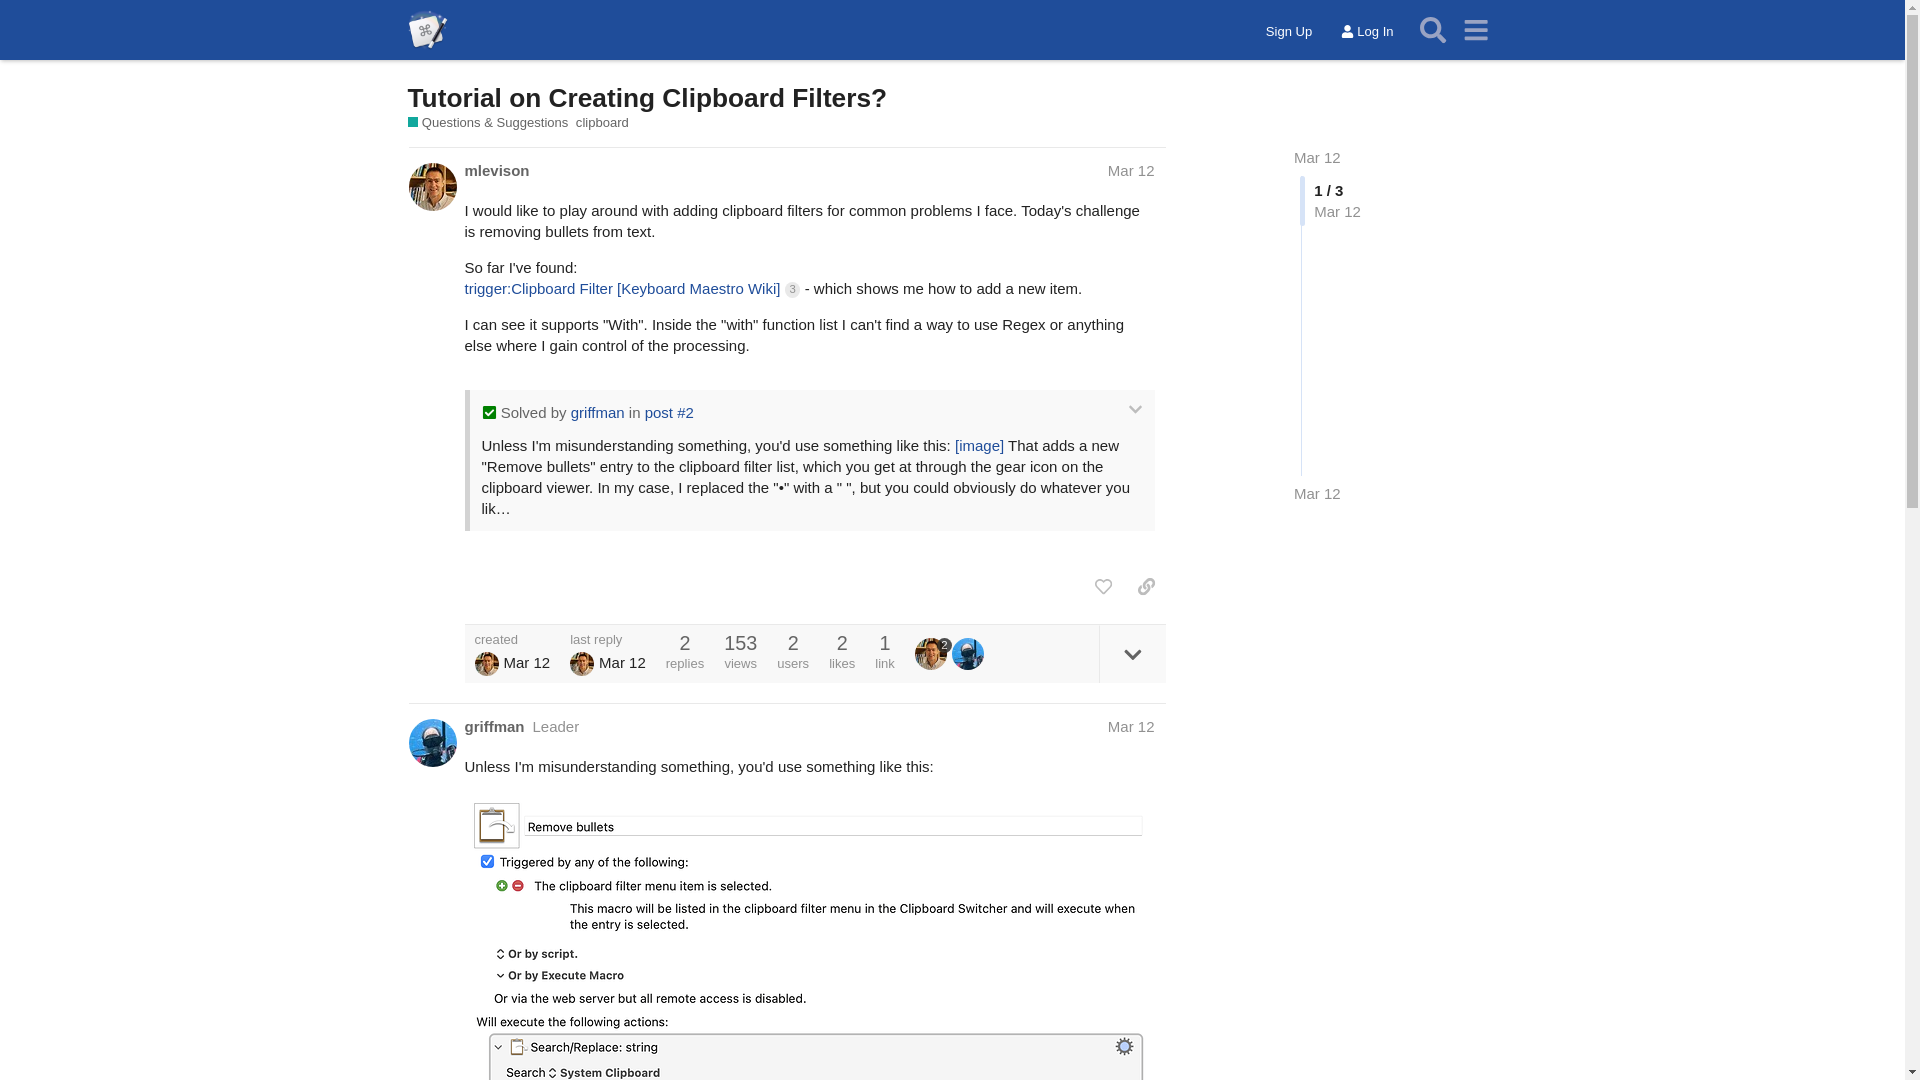 The height and width of the screenshot is (1080, 1920). I want to click on image, so click(979, 445).